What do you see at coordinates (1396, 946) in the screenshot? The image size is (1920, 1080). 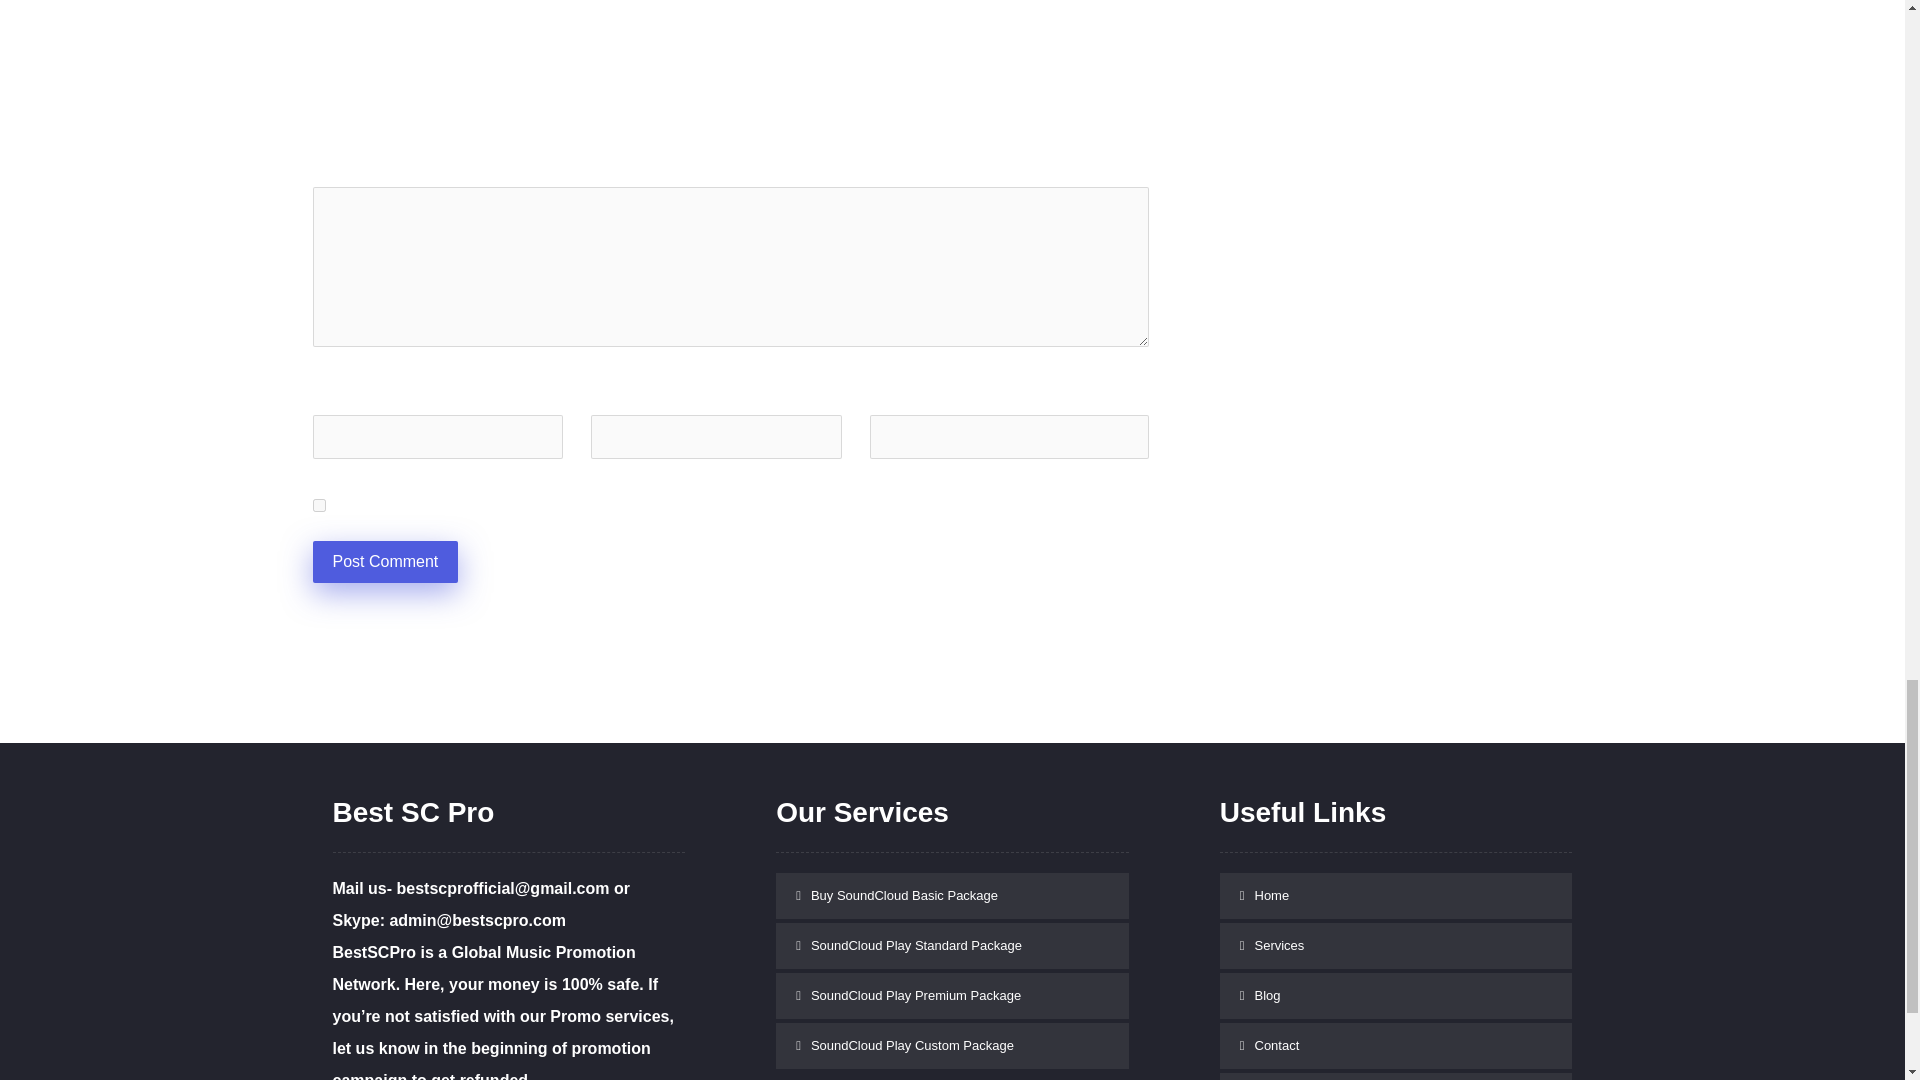 I see `Services` at bounding box center [1396, 946].